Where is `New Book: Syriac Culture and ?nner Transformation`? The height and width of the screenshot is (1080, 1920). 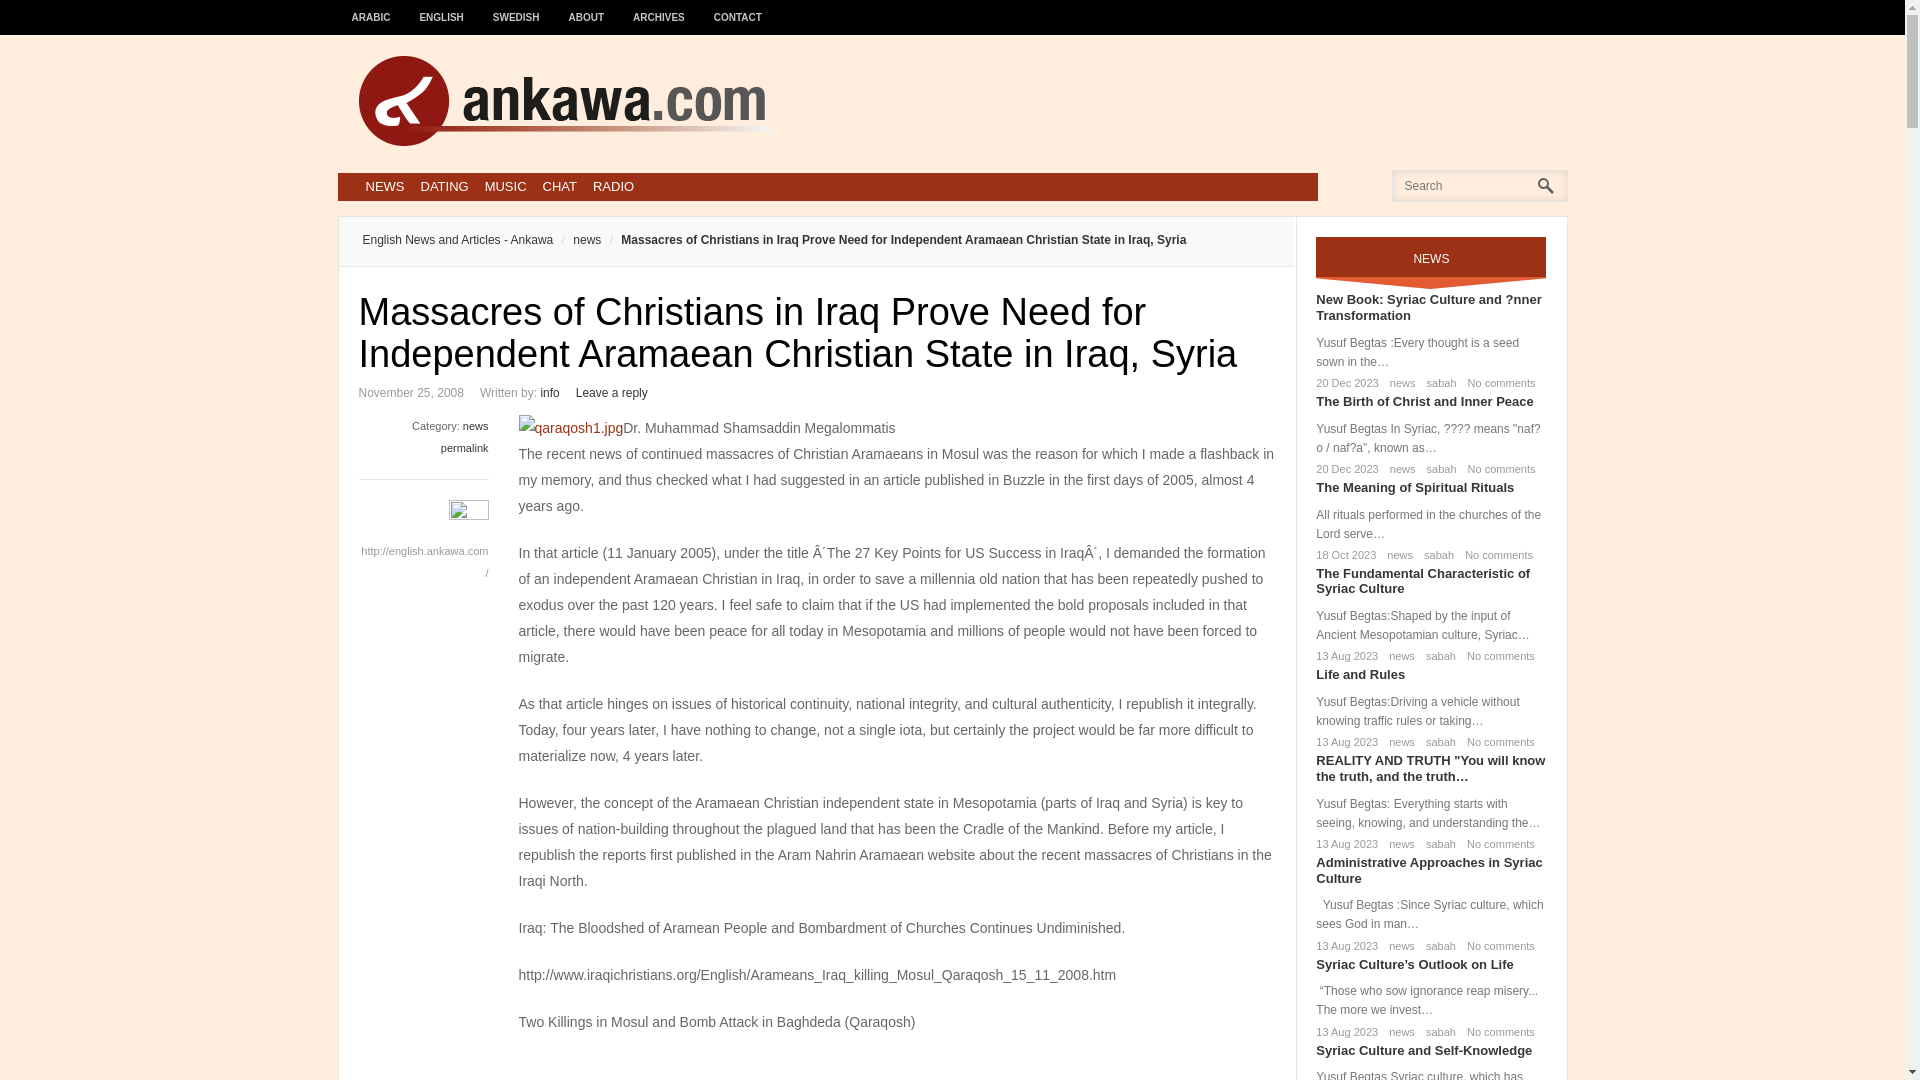
New Book: Syriac Culture and ?nner Transformation is located at coordinates (1428, 306).